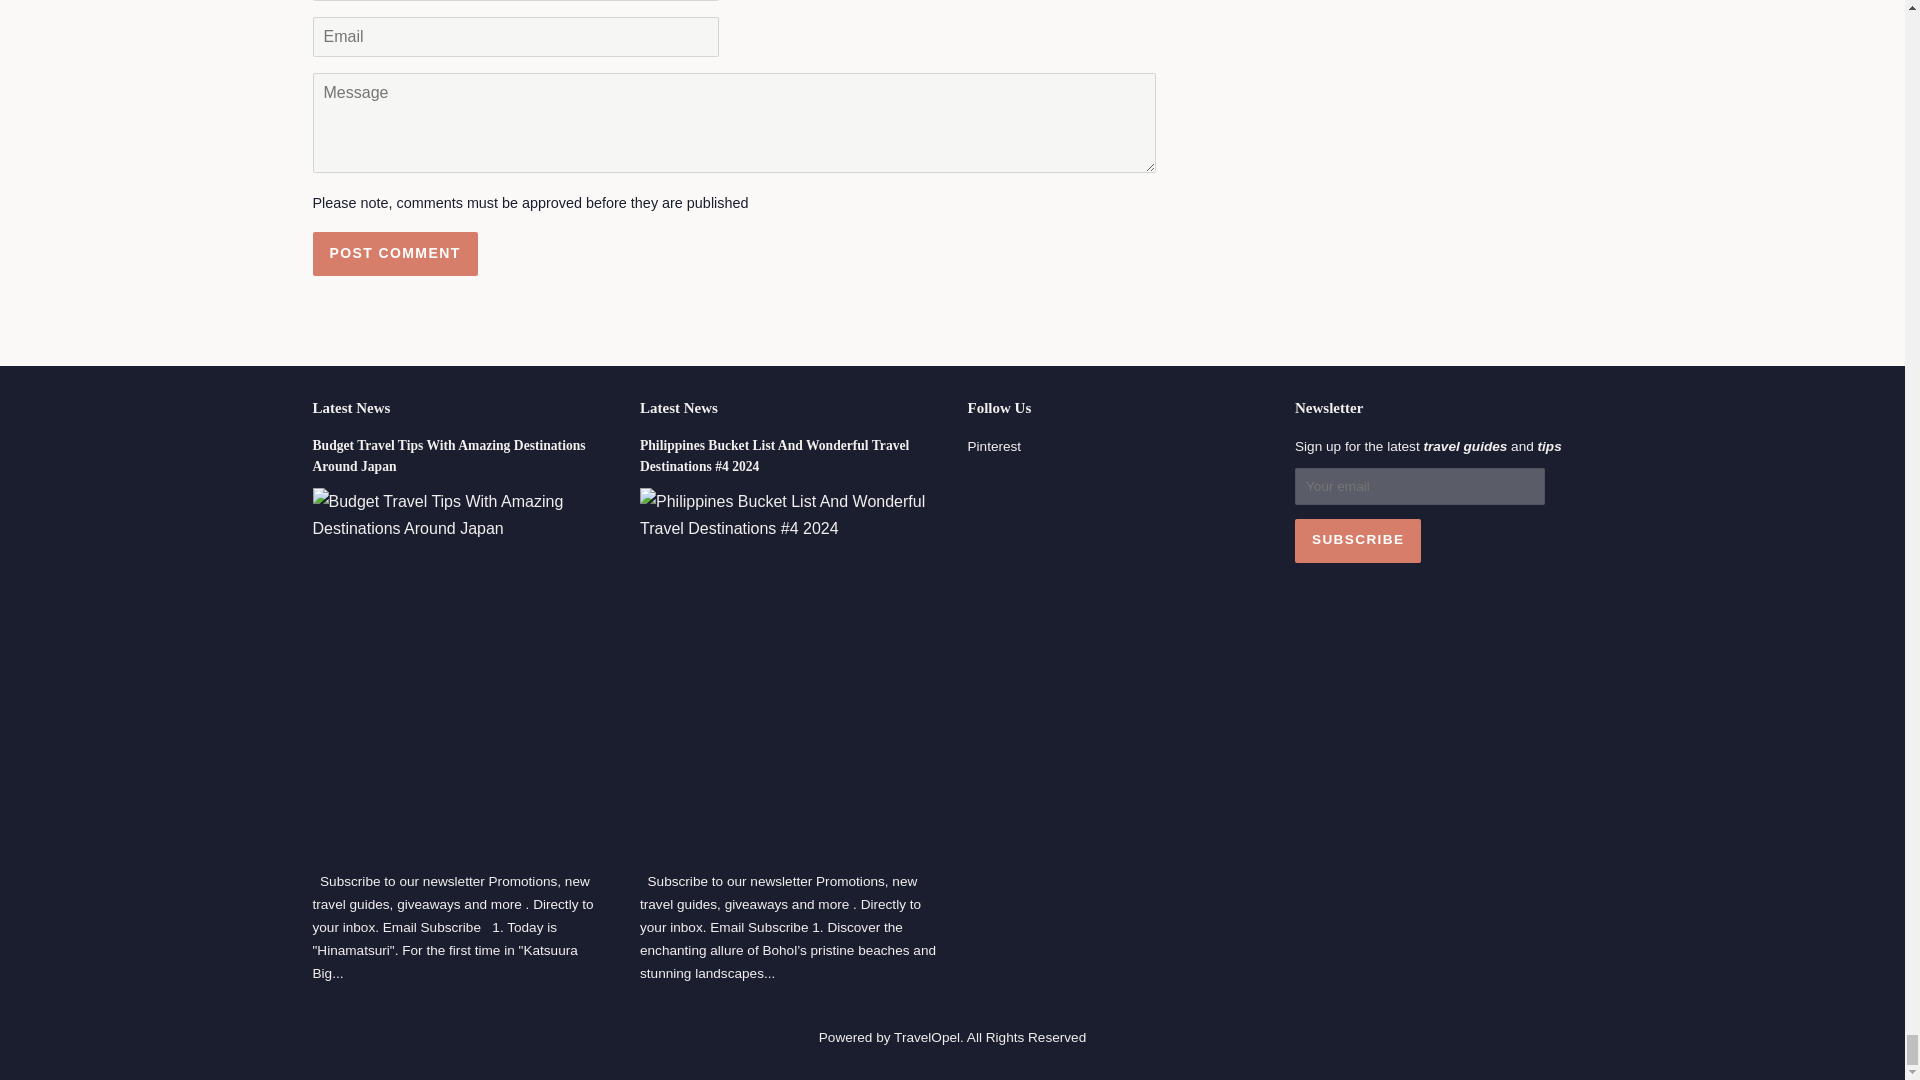 Image resolution: width=1920 pixels, height=1080 pixels. Describe the element at coordinates (448, 456) in the screenshot. I see `Budget Travel Tips With Amazing Destinations Around Japan` at that location.